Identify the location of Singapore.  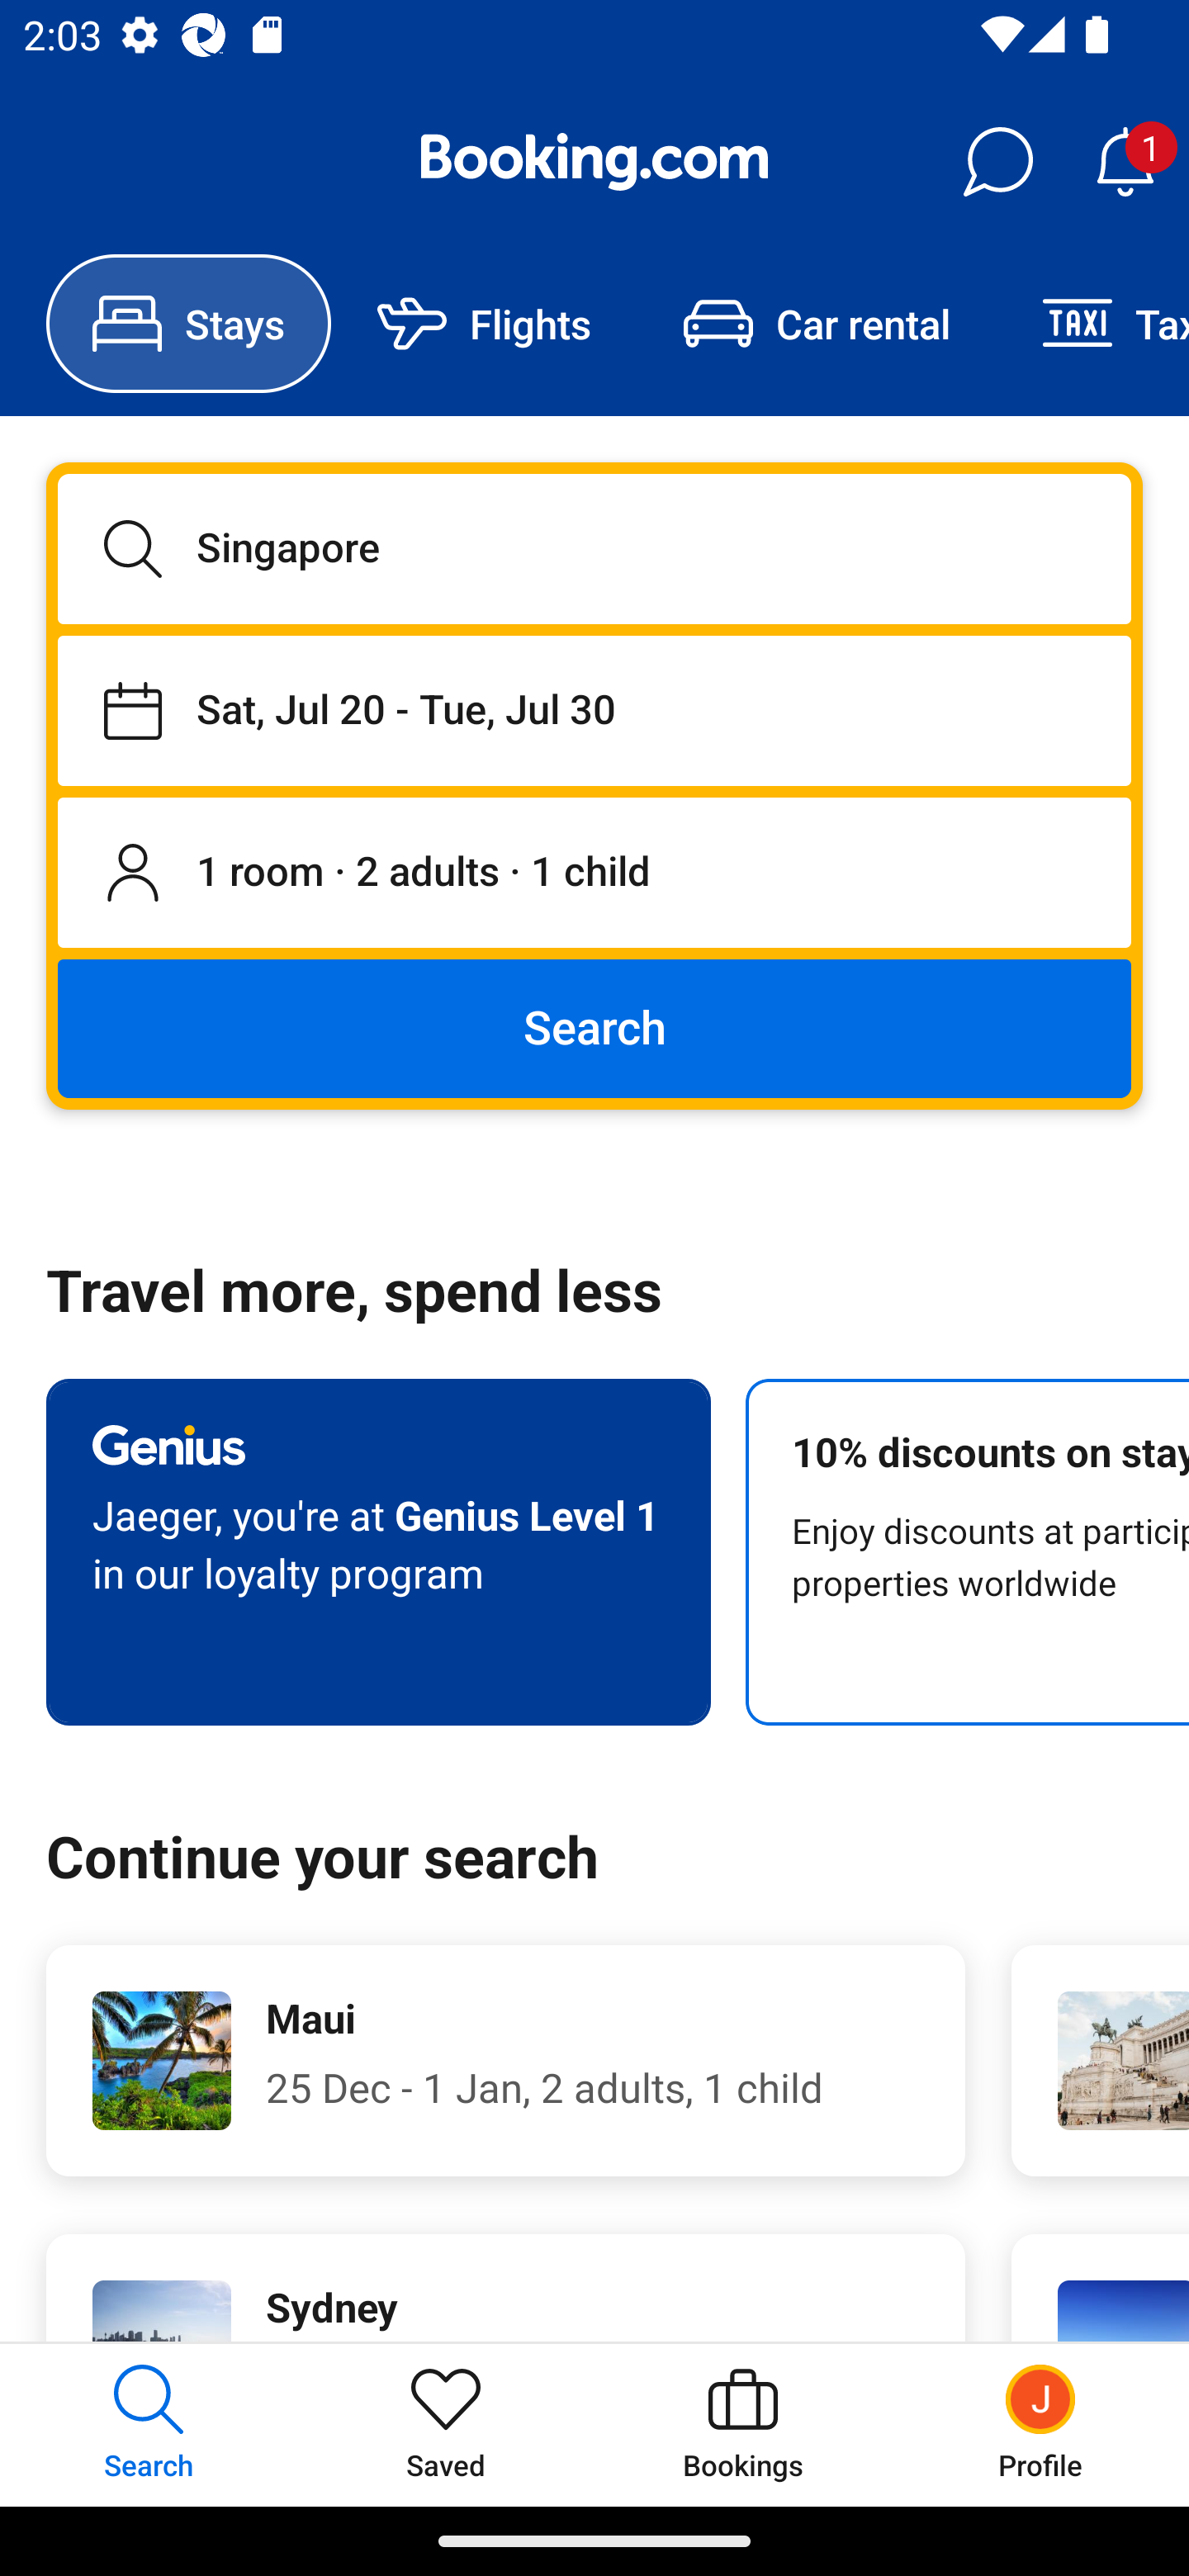
(594, 548).